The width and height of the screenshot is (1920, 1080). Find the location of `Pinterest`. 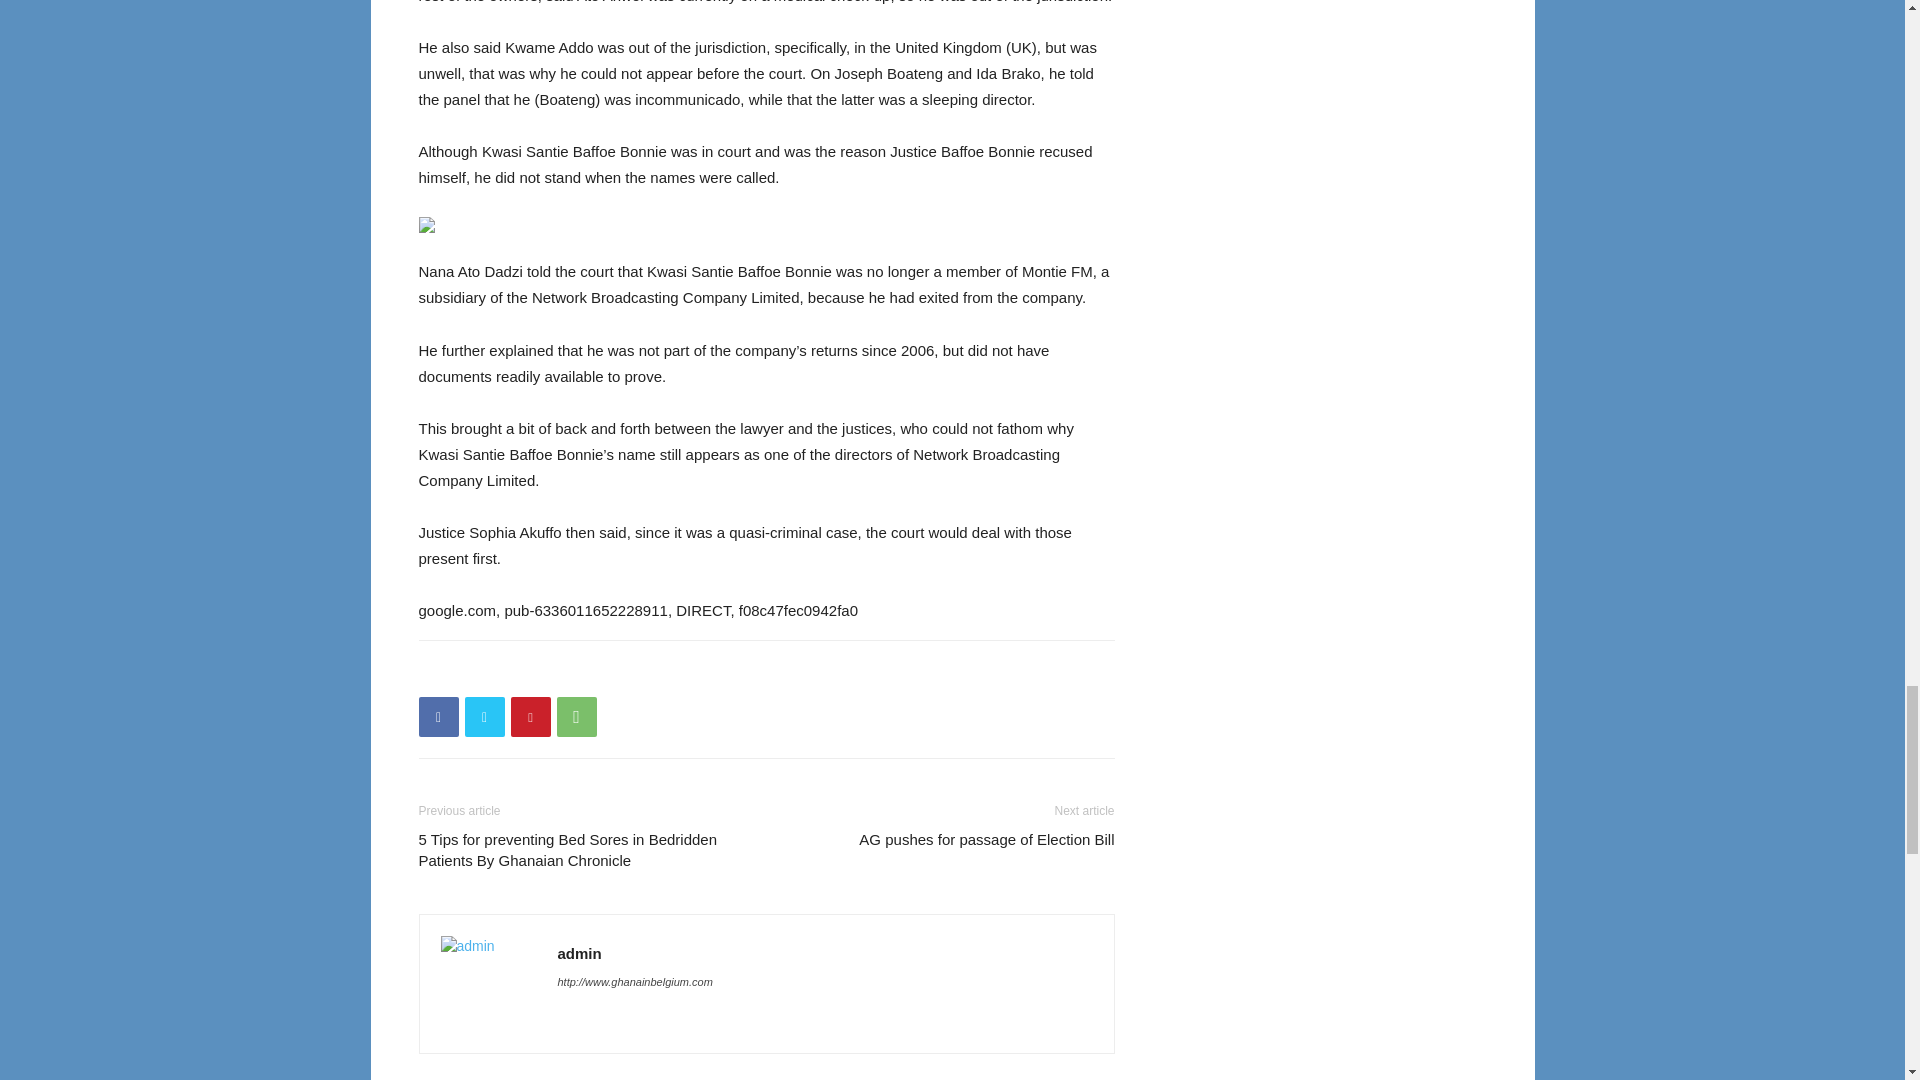

Pinterest is located at coordinates (530, 716).